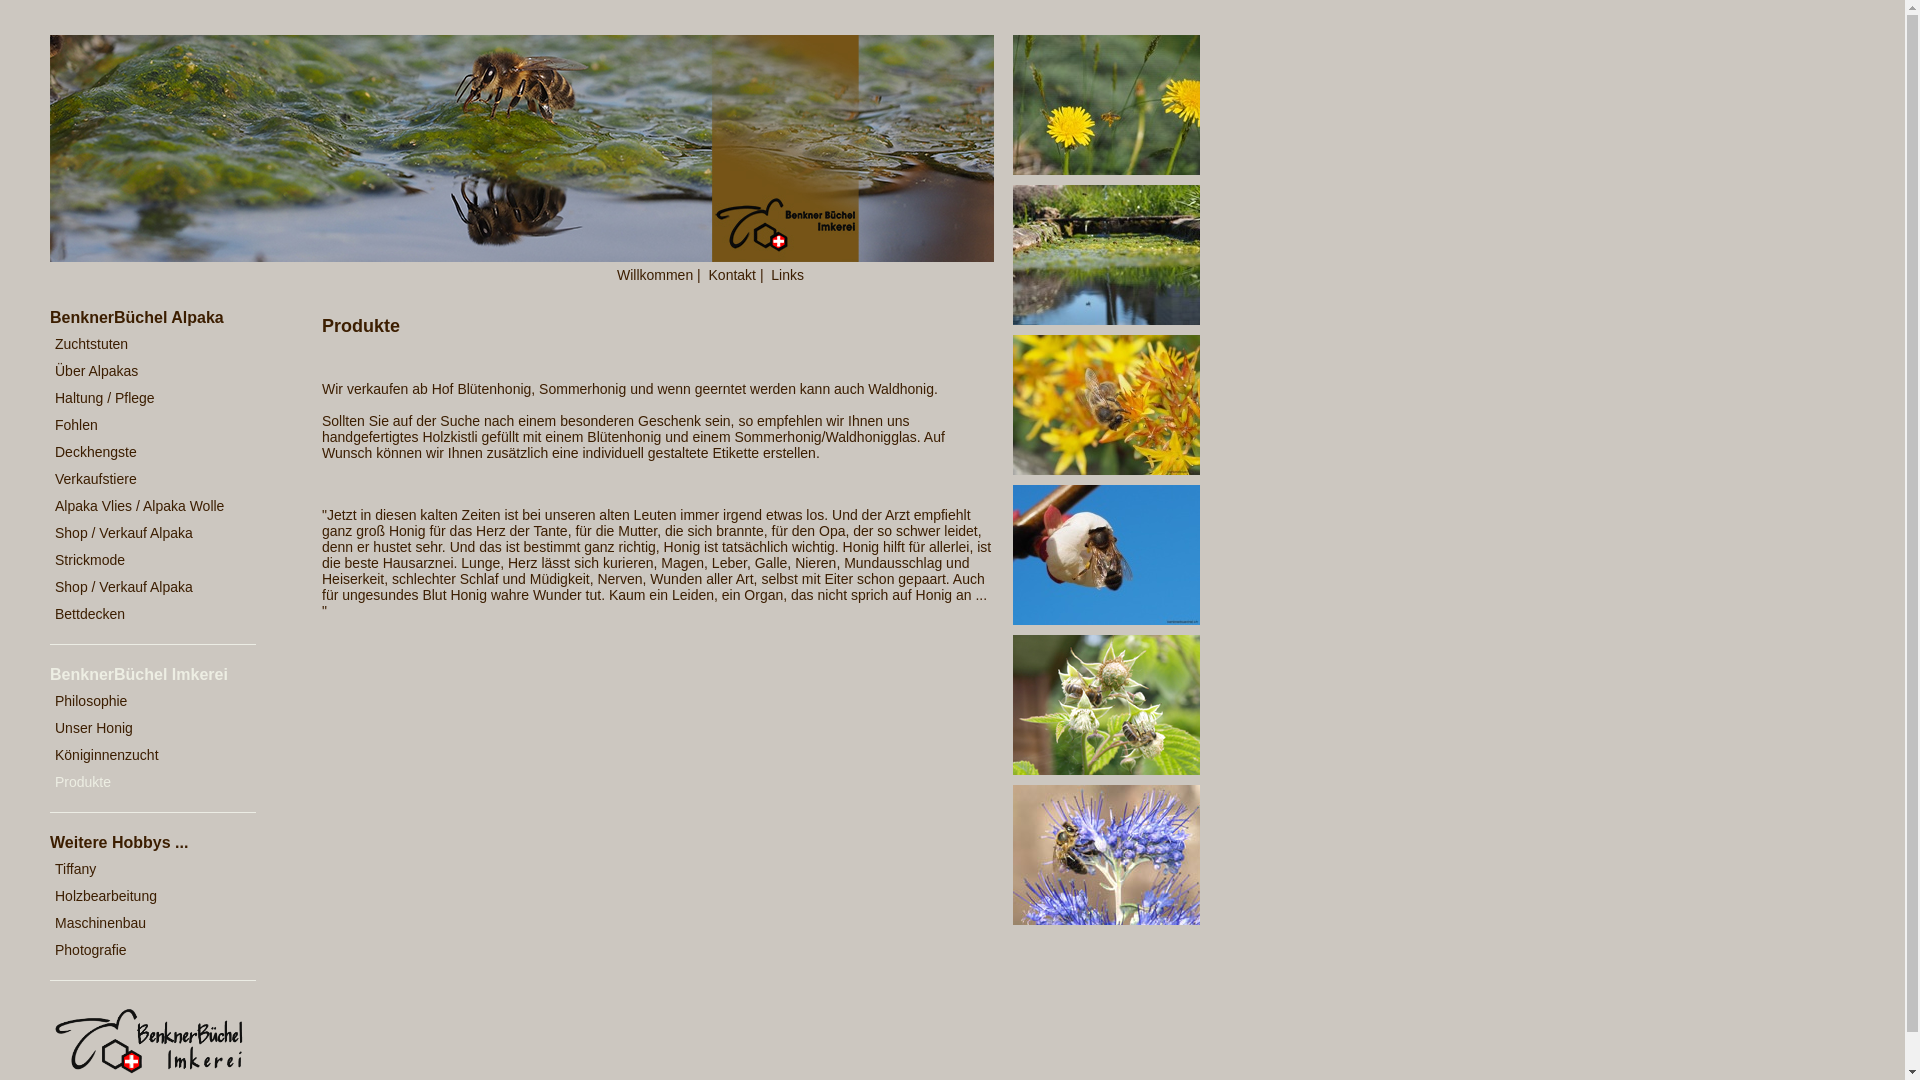 The height and width of the screenshot is (1080, 1920). What do you see at coordinates (145, 398) in the screenshot?
I see `Haltung / Pflege` at bounding box center [145, 398].